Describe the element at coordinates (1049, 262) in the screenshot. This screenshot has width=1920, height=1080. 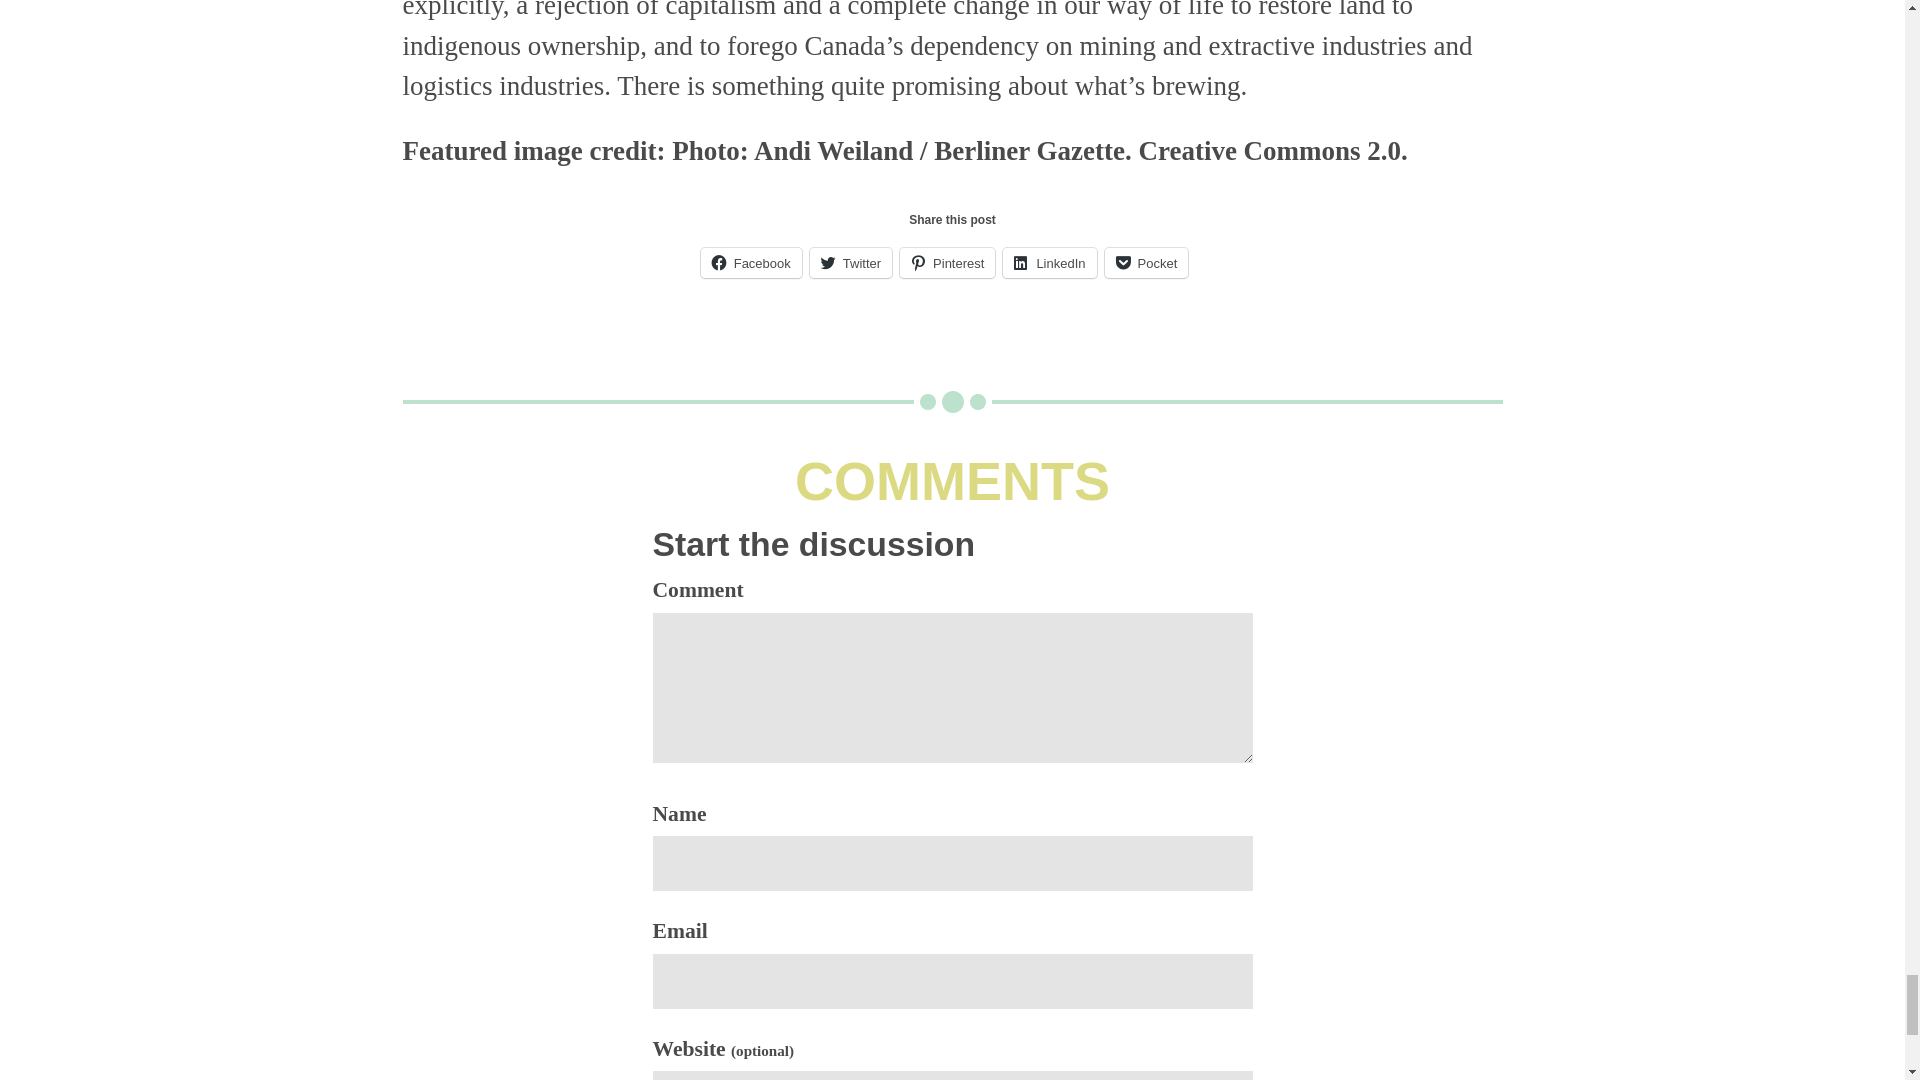
I see `LinkedIn` at that location.